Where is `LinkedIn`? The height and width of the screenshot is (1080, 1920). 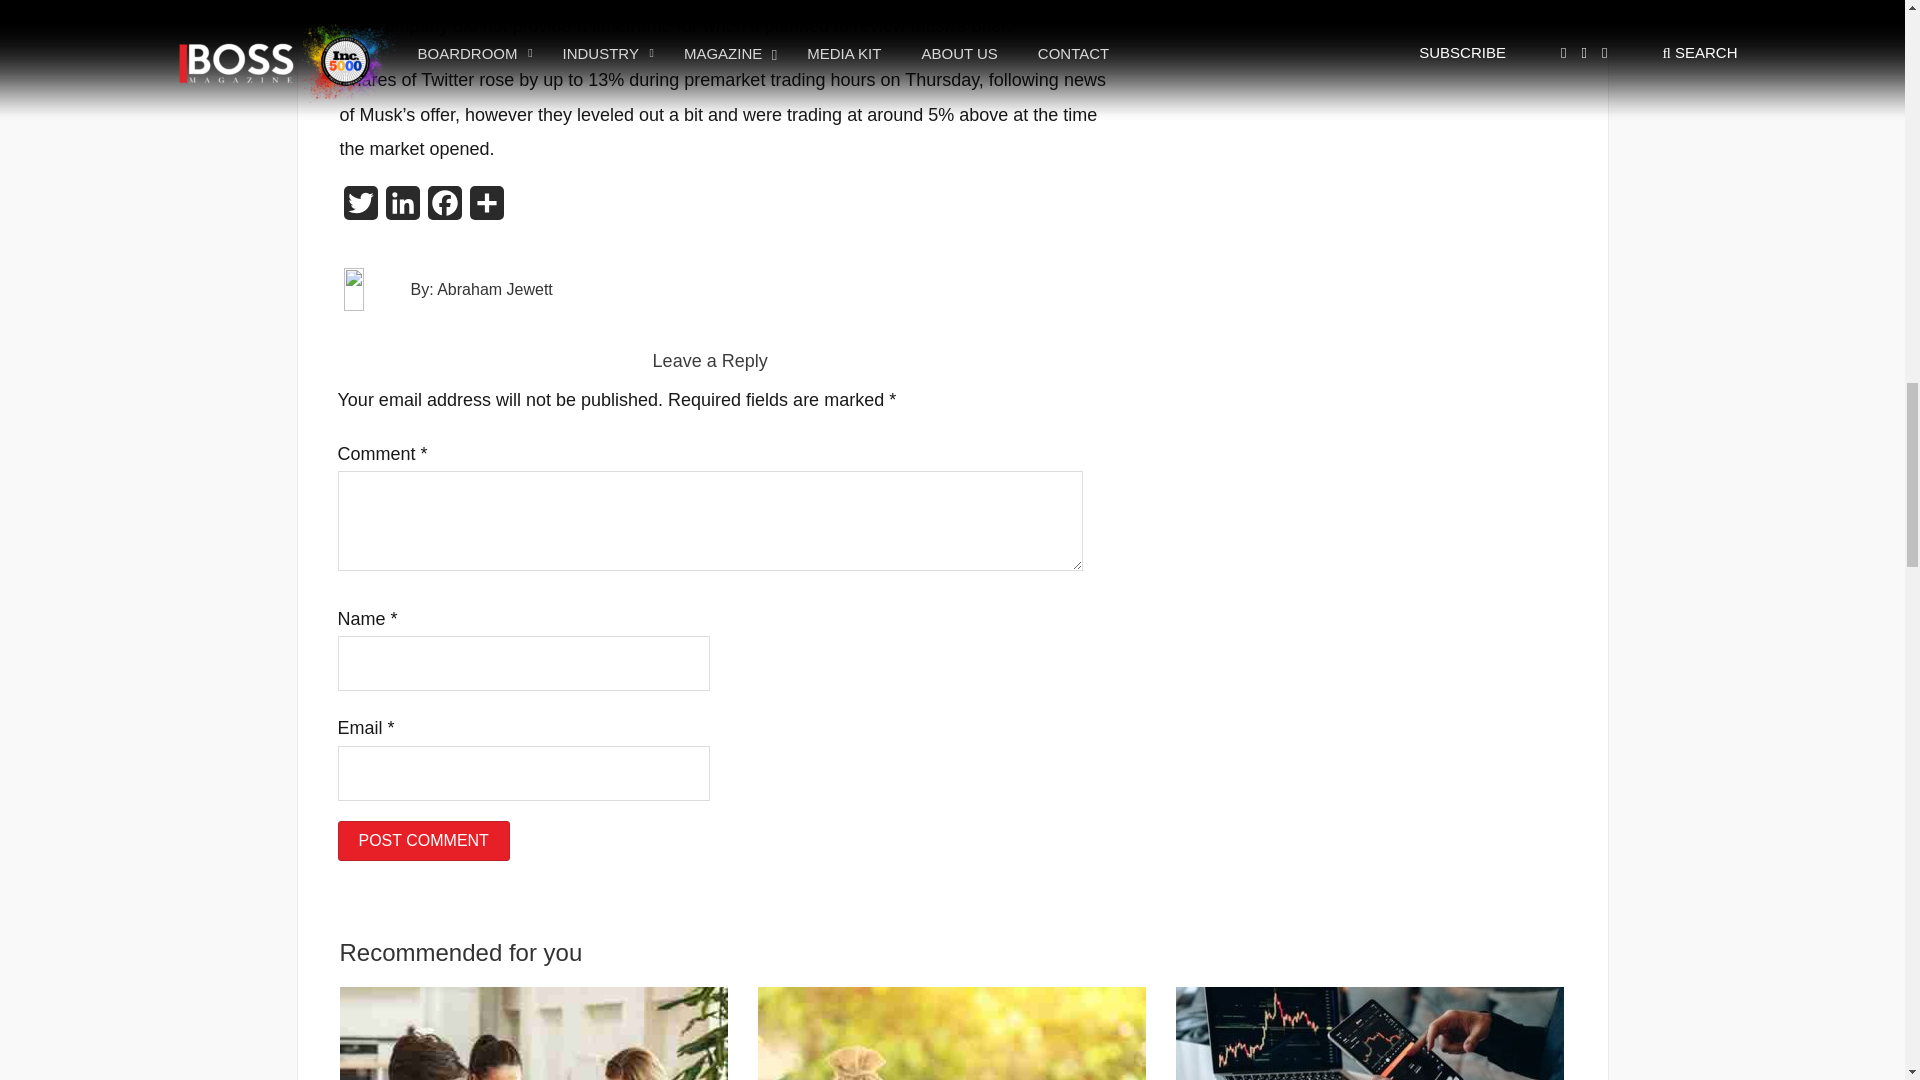
LinkedIn is located at coordinates (403, 208).